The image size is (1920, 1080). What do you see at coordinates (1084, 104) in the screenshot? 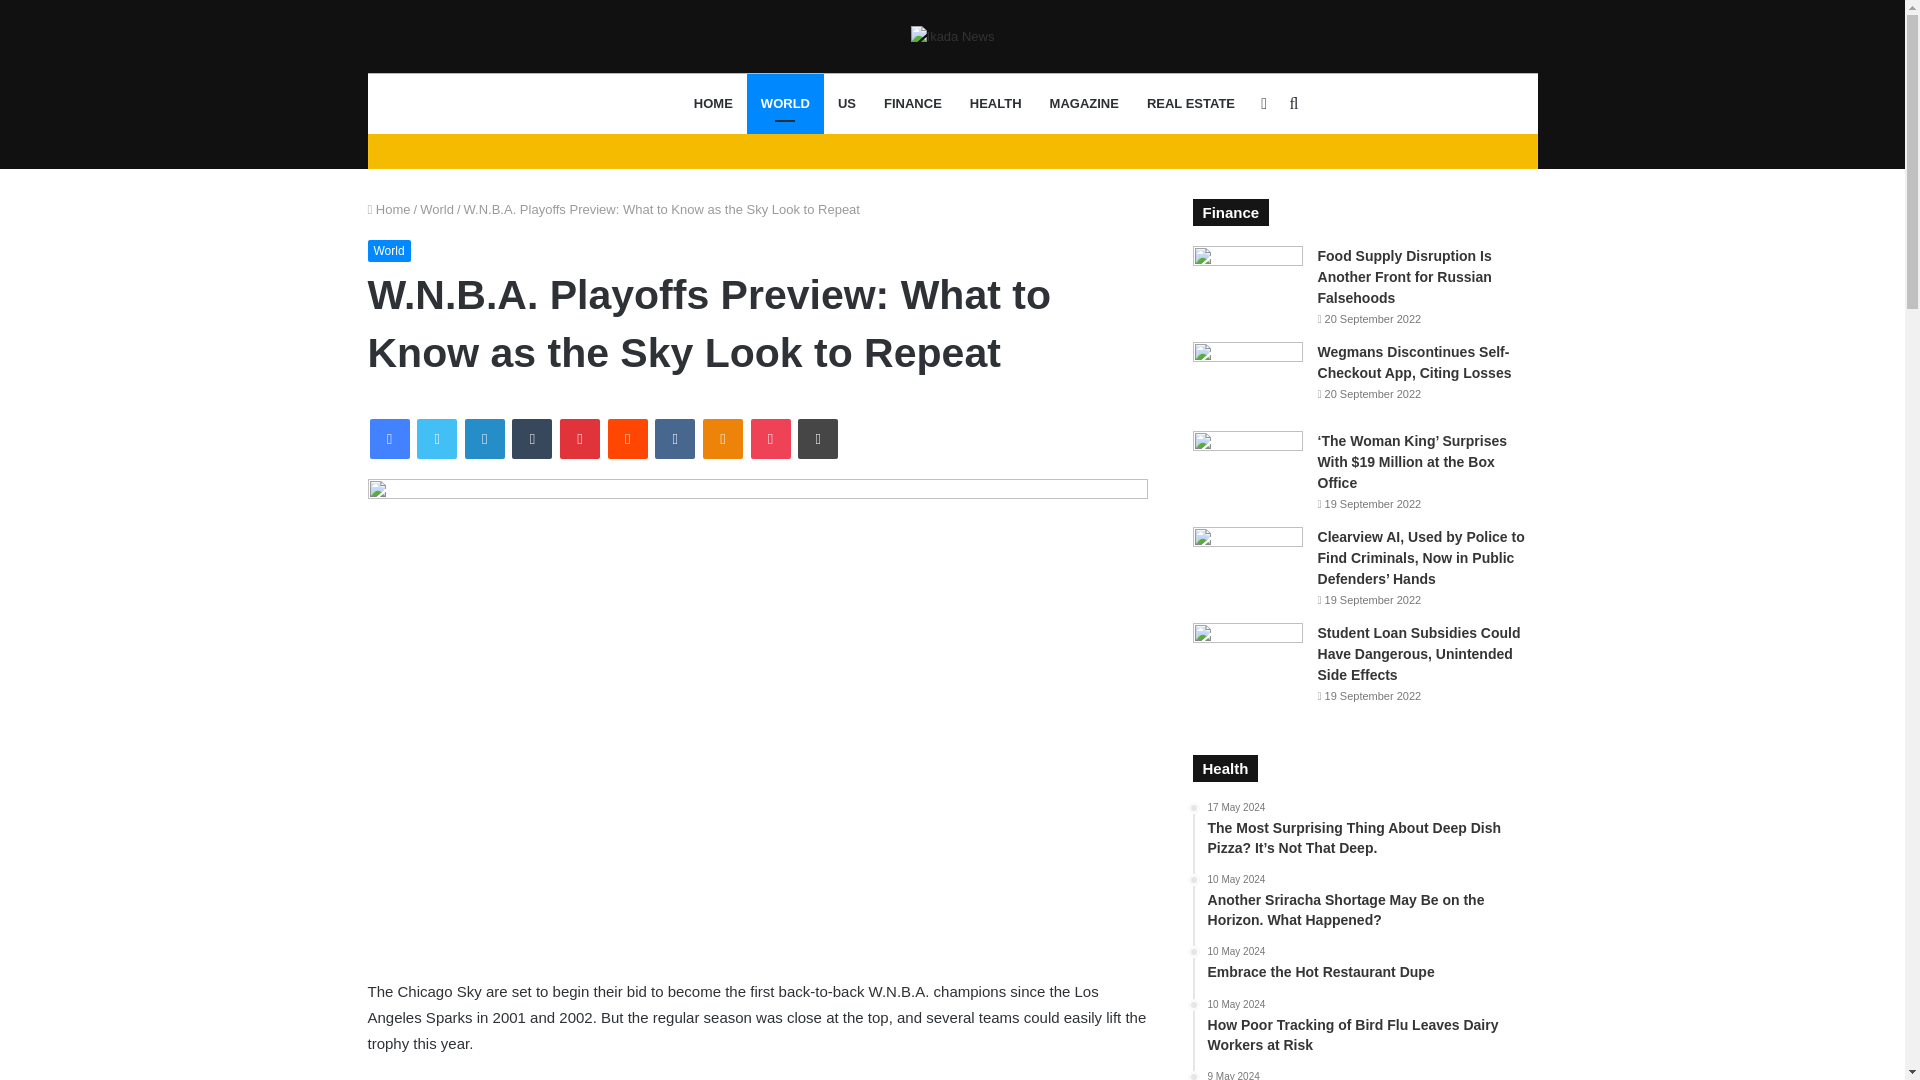
I see `MAGAZINE` at bounding box center [1084, 104].